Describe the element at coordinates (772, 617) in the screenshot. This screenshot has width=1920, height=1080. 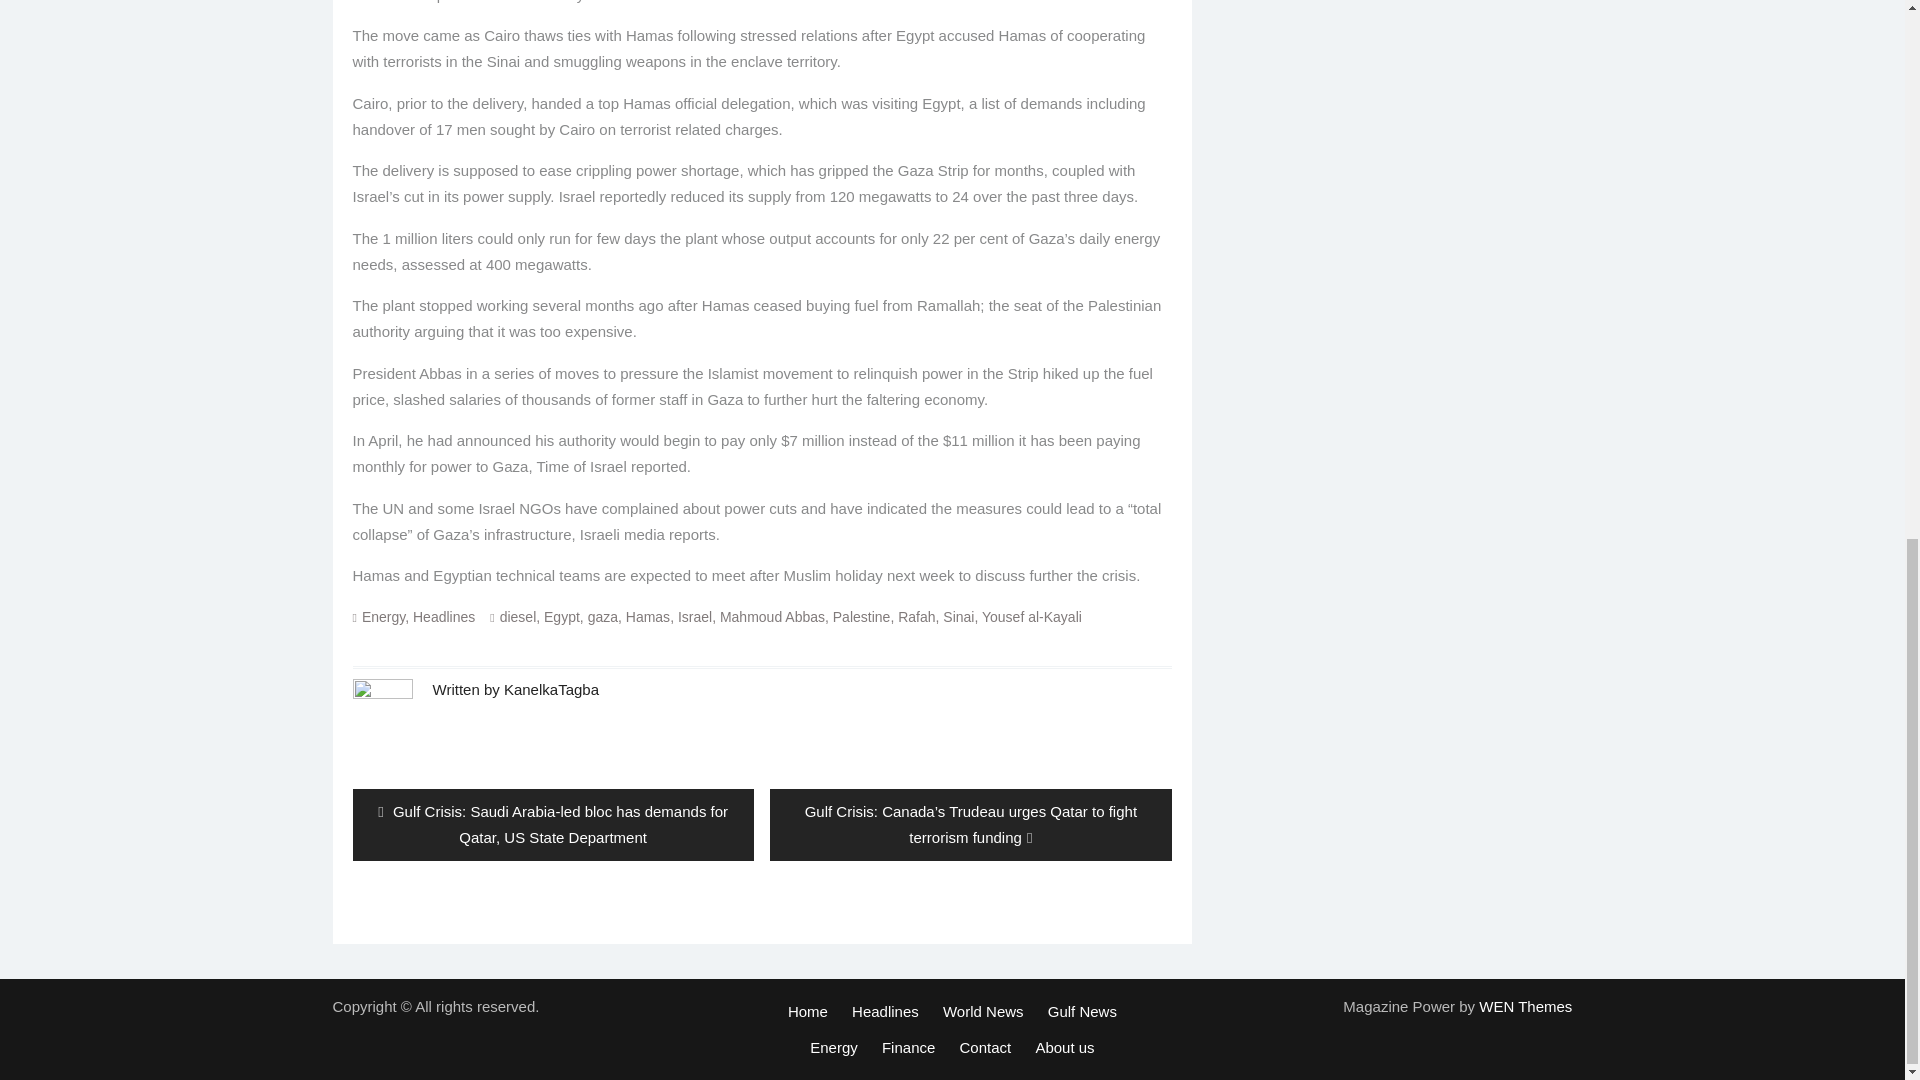
I see `Mahmoud Abbas` at that location.